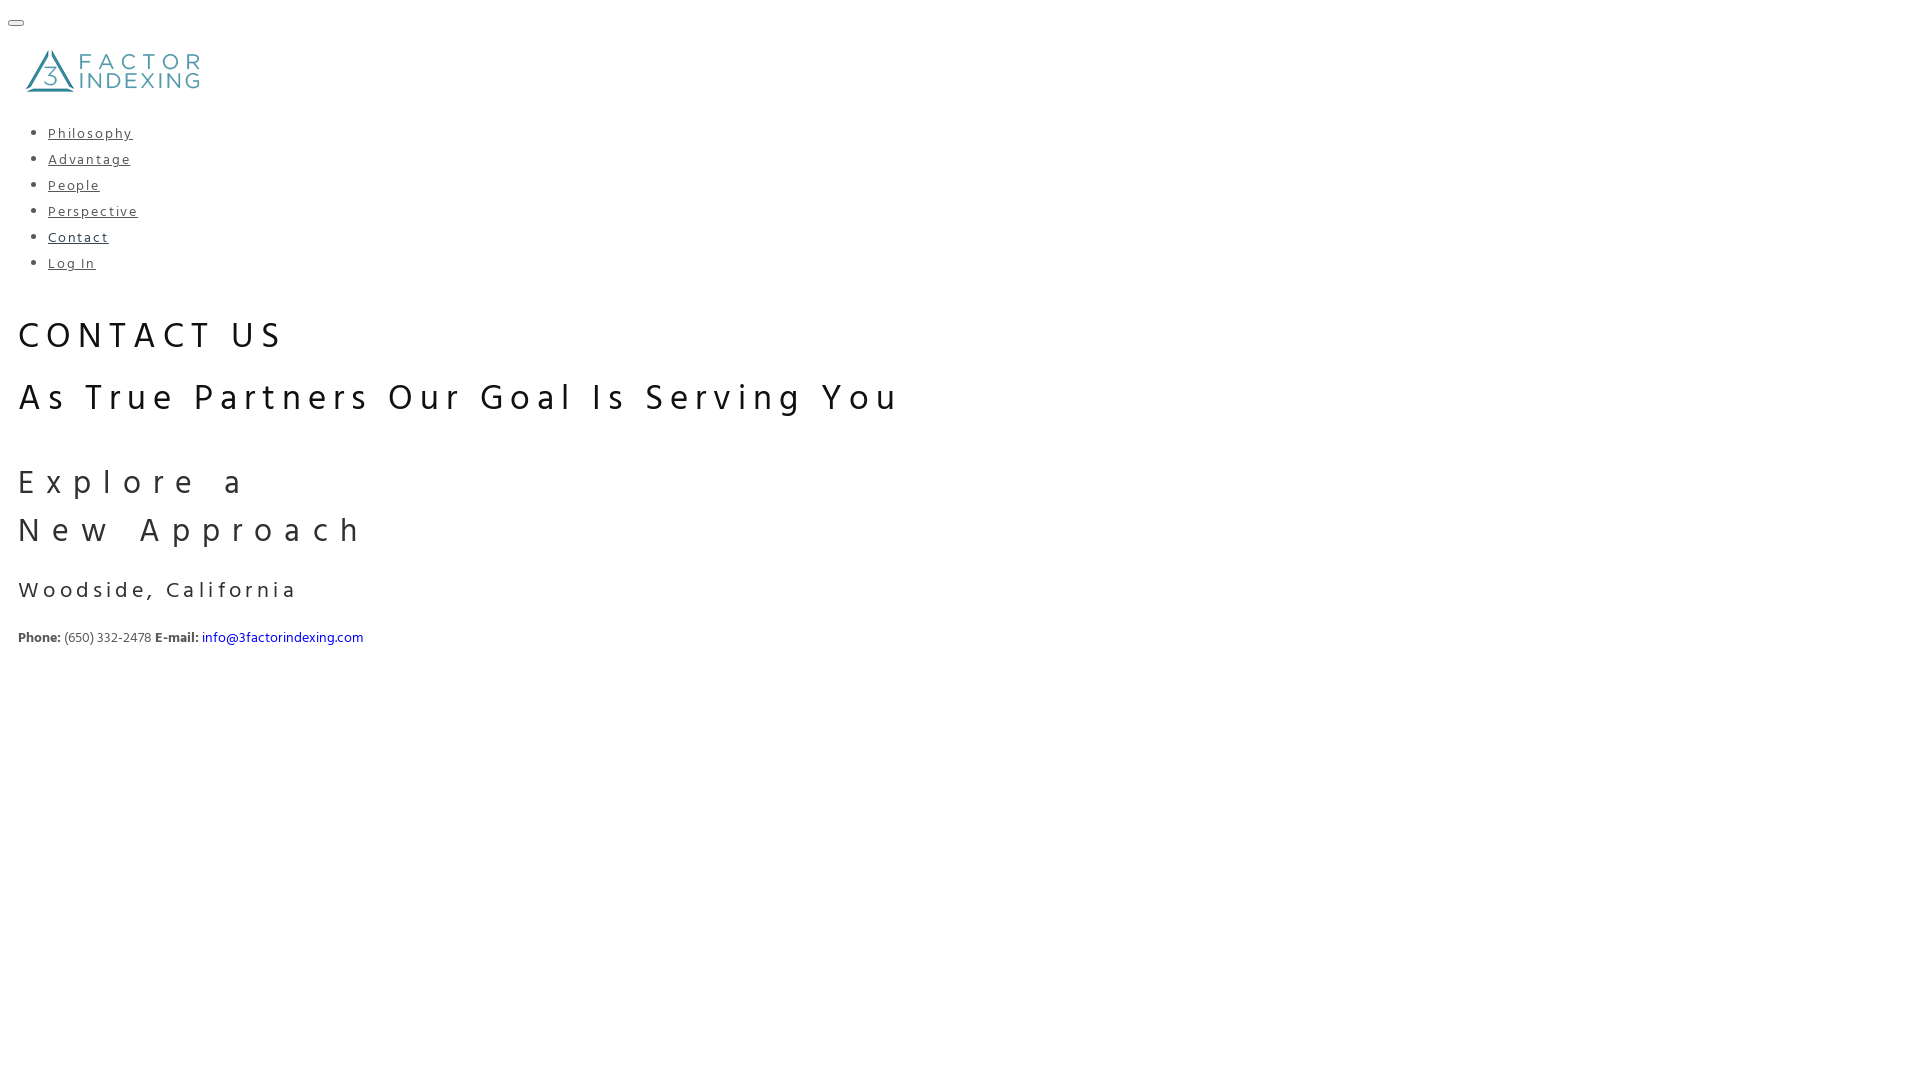  Describe the element at coordinates (72, 264) in the screenshot. I see `Log In` at that location.